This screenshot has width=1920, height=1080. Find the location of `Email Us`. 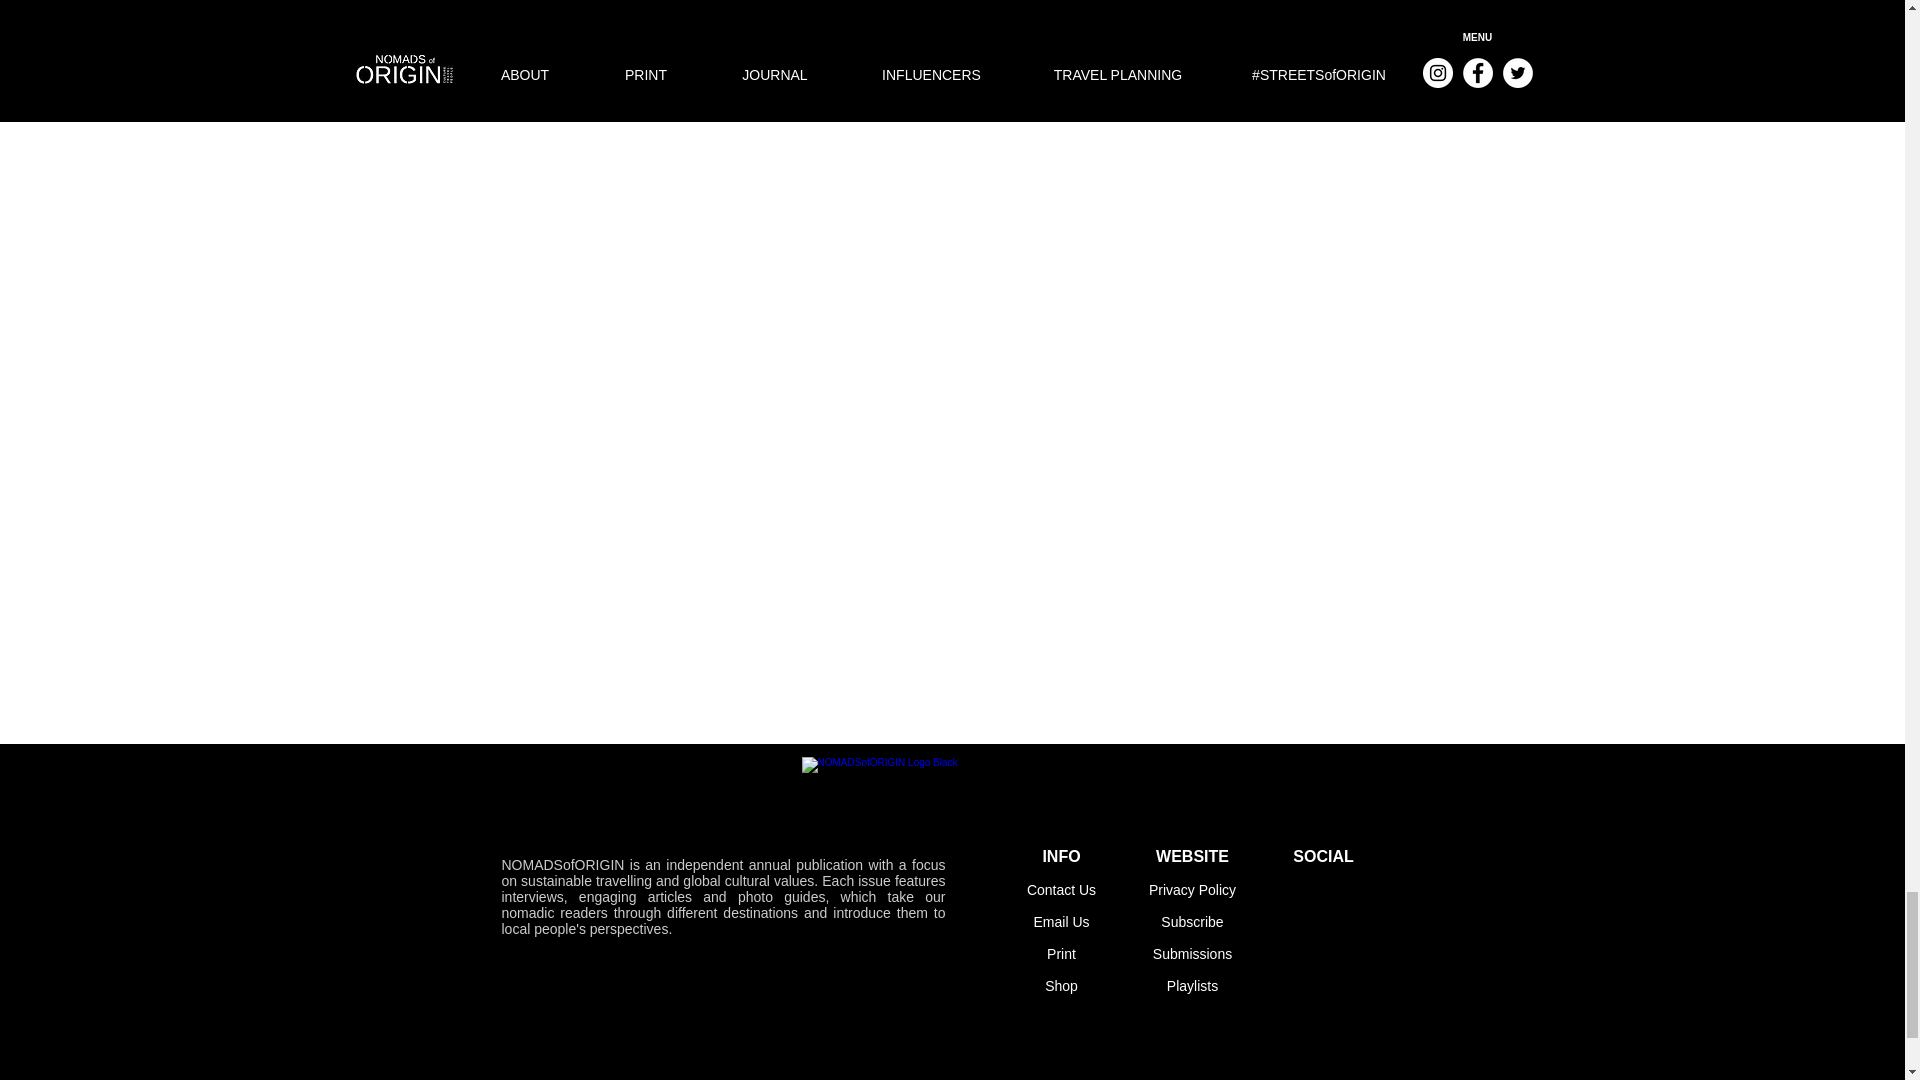

Email Us is located at coordinates (1060, 921).